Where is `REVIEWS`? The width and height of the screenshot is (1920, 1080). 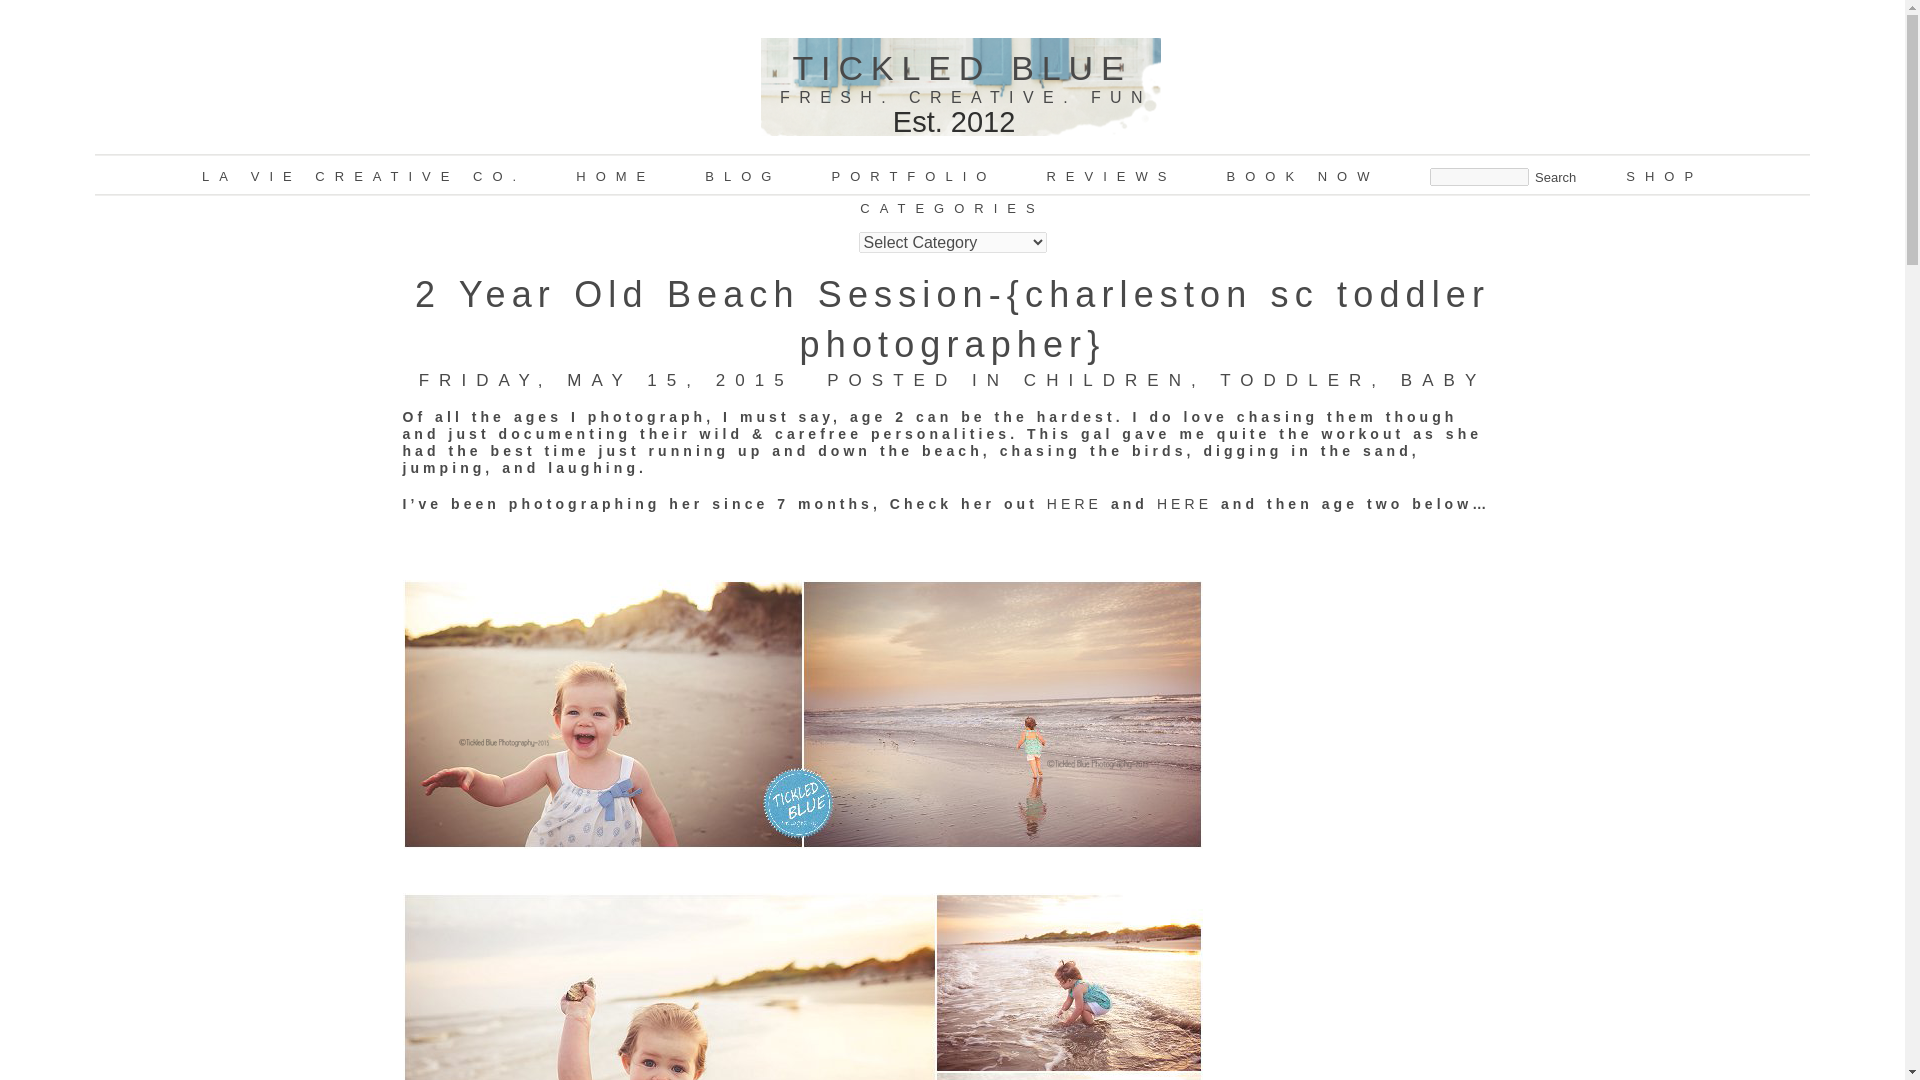 REVIEWS is located at coordinates (1110, 176).